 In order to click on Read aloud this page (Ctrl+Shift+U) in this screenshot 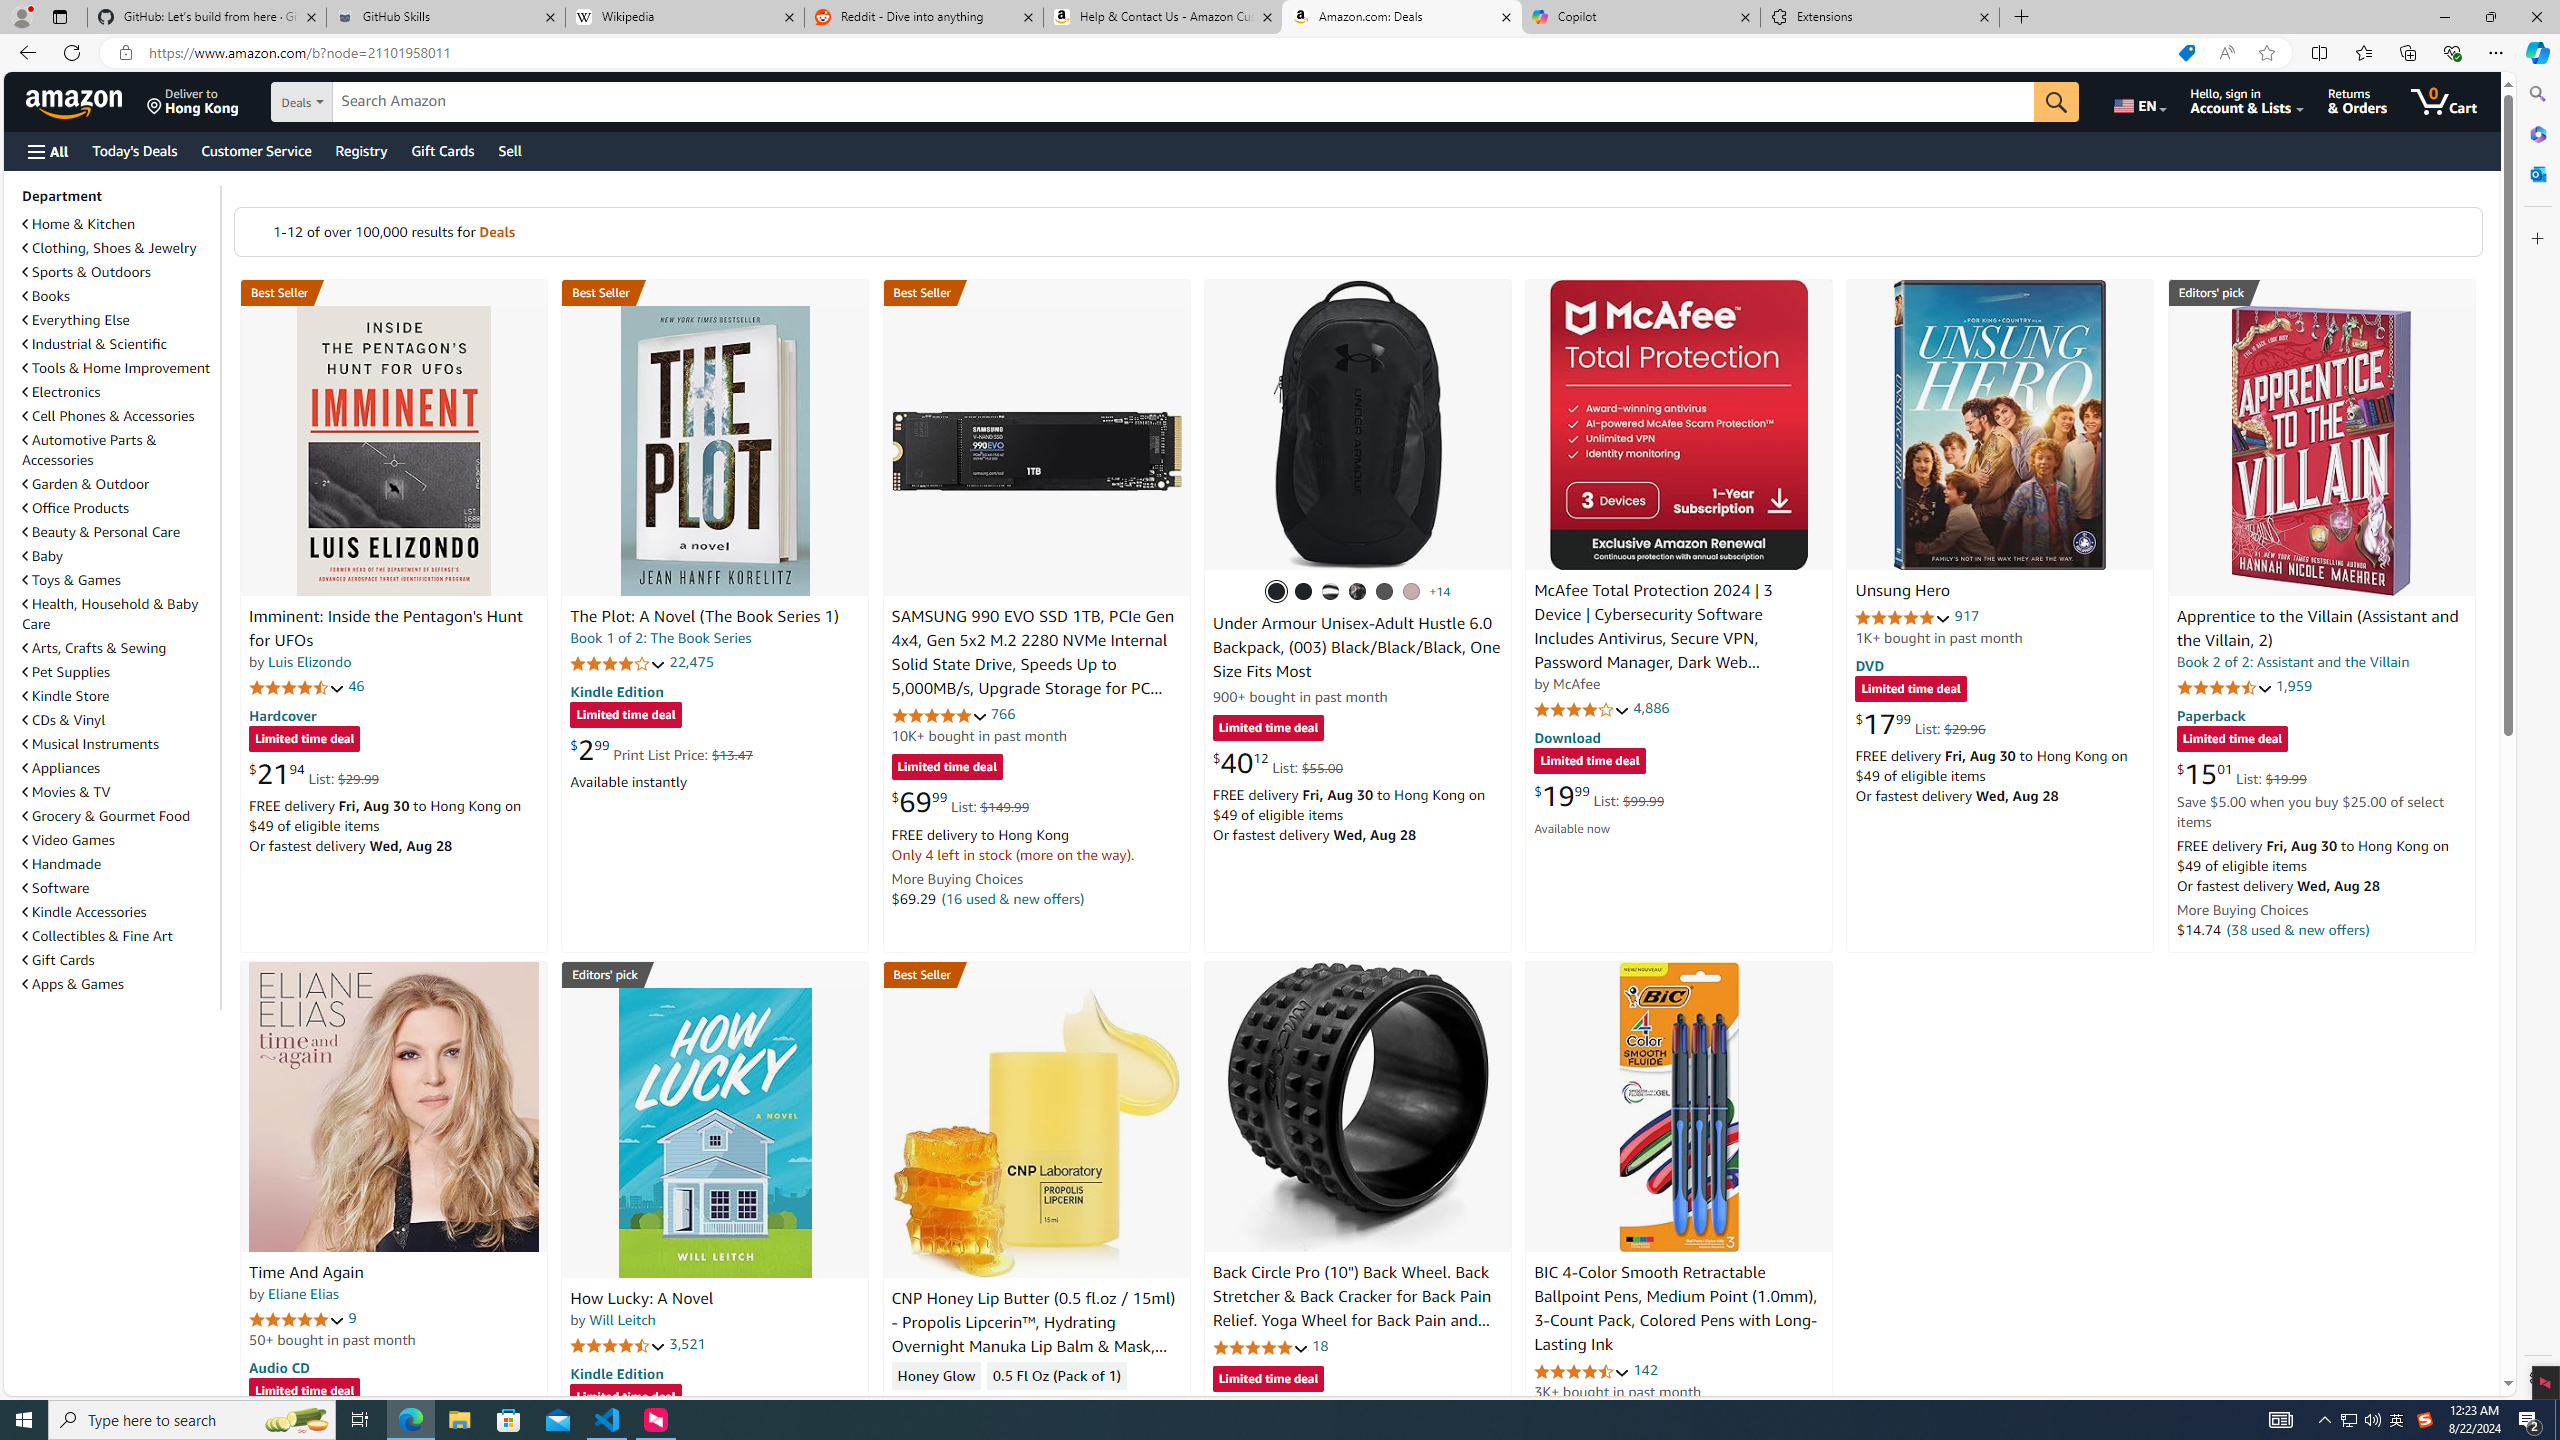, I will do `click(2226, 53)`.